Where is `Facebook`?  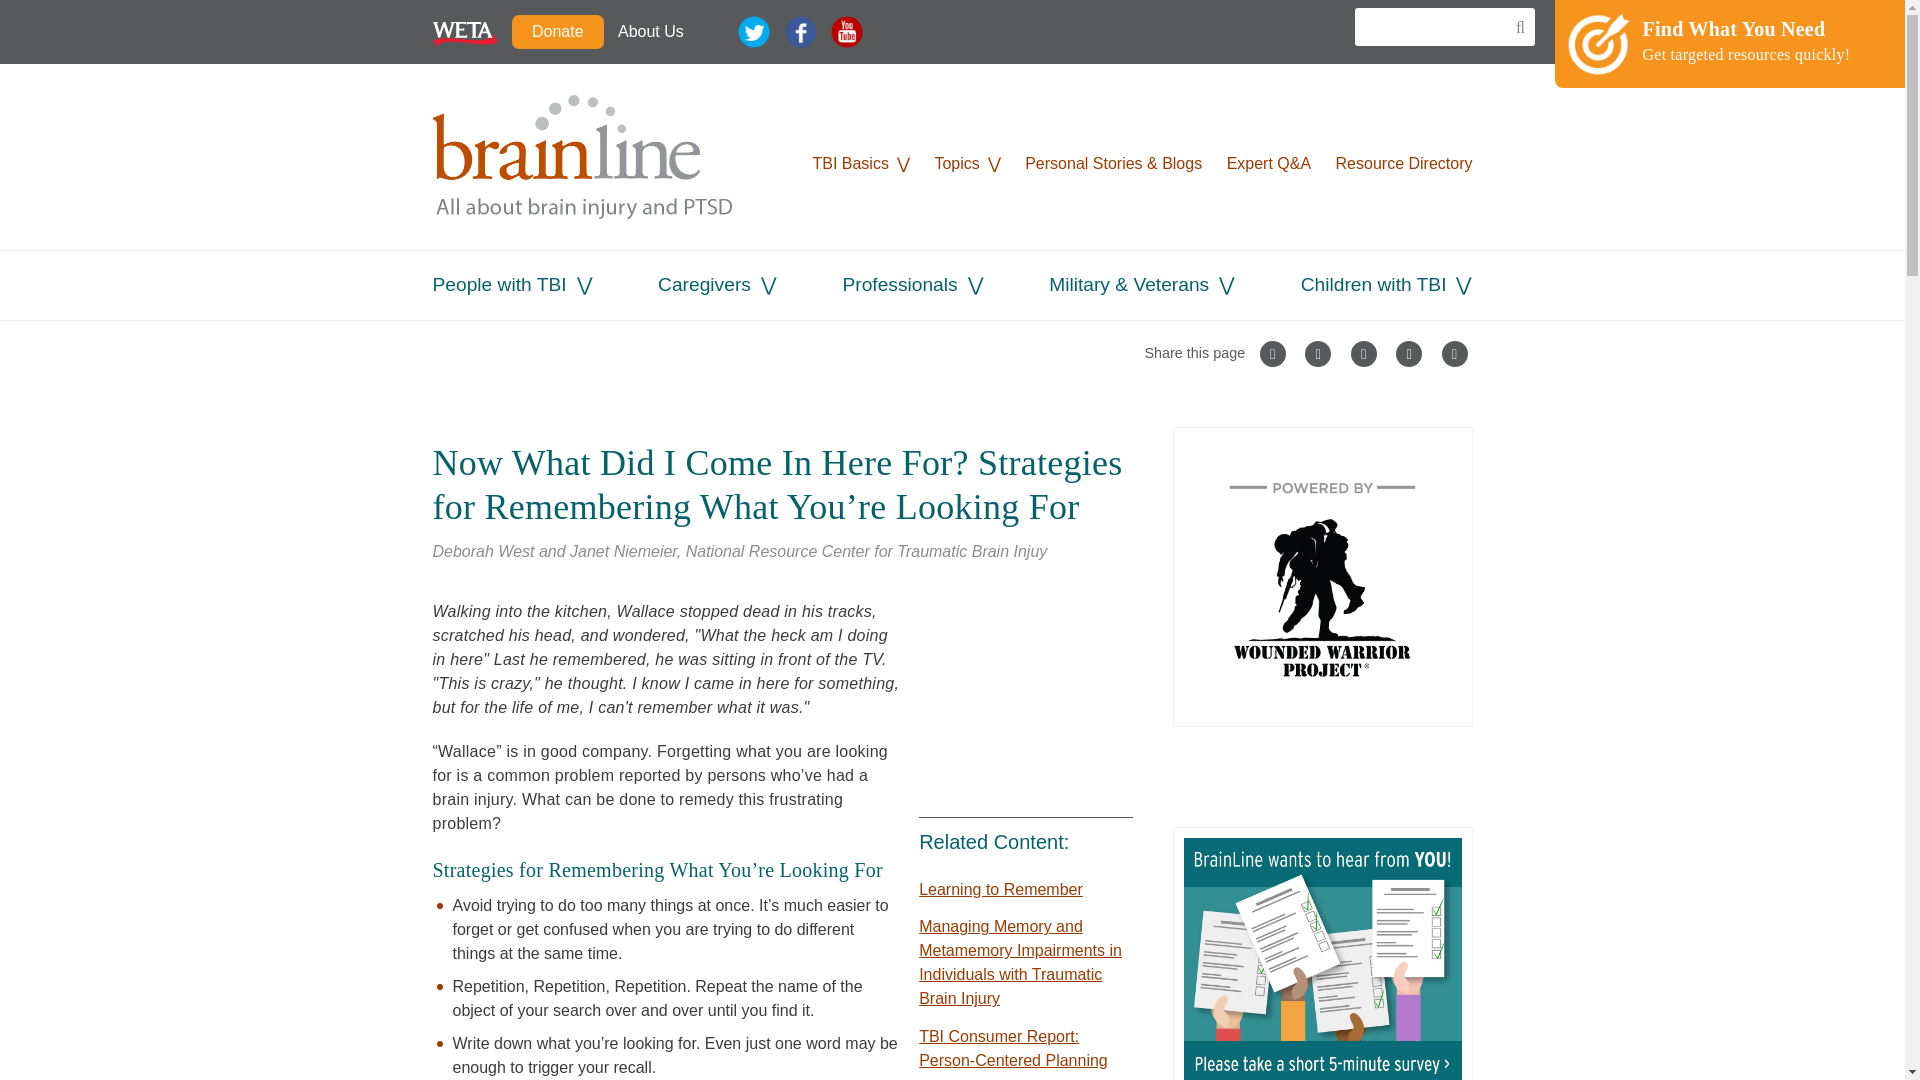
Facebook is located at coordinates (801, 32).